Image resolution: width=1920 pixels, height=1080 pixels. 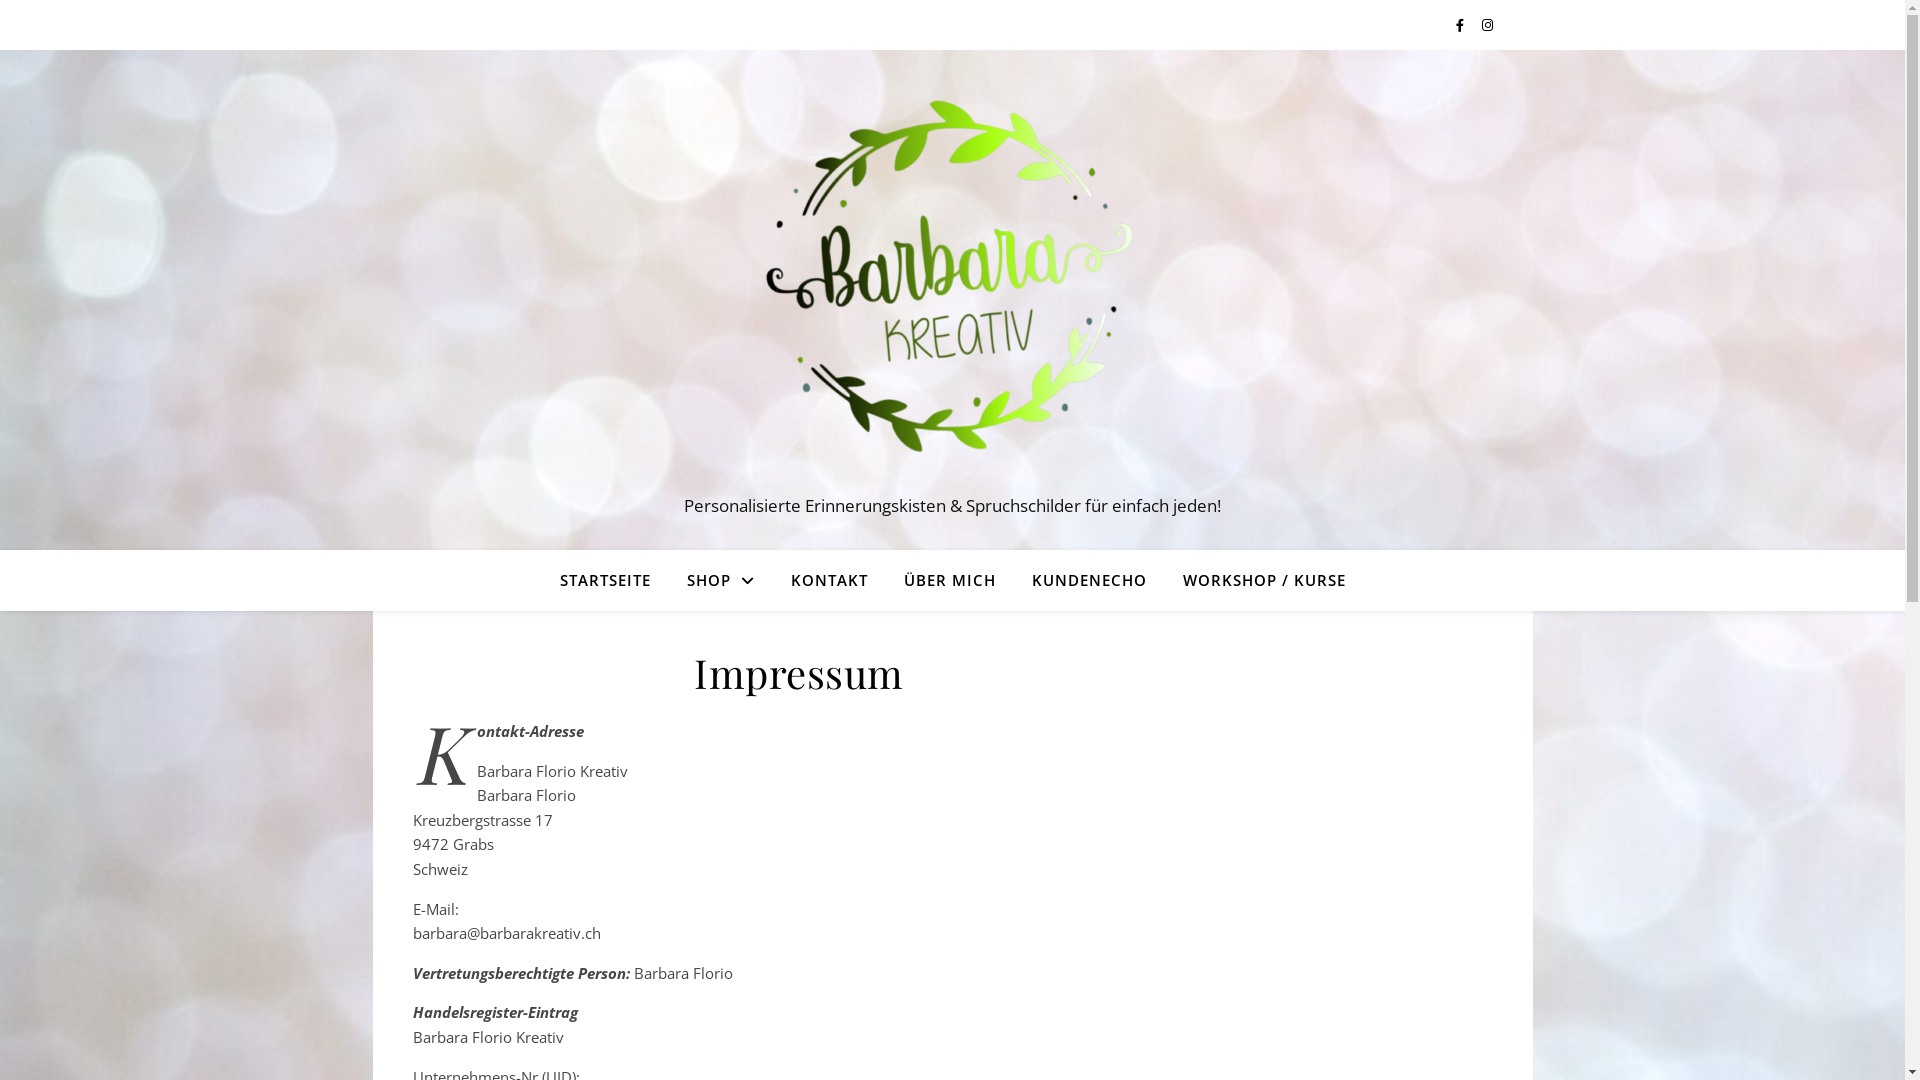 What do you see at coordinates (720, 580) in the screenshot?
I see `SHOP` at bounding box center [720, 580].